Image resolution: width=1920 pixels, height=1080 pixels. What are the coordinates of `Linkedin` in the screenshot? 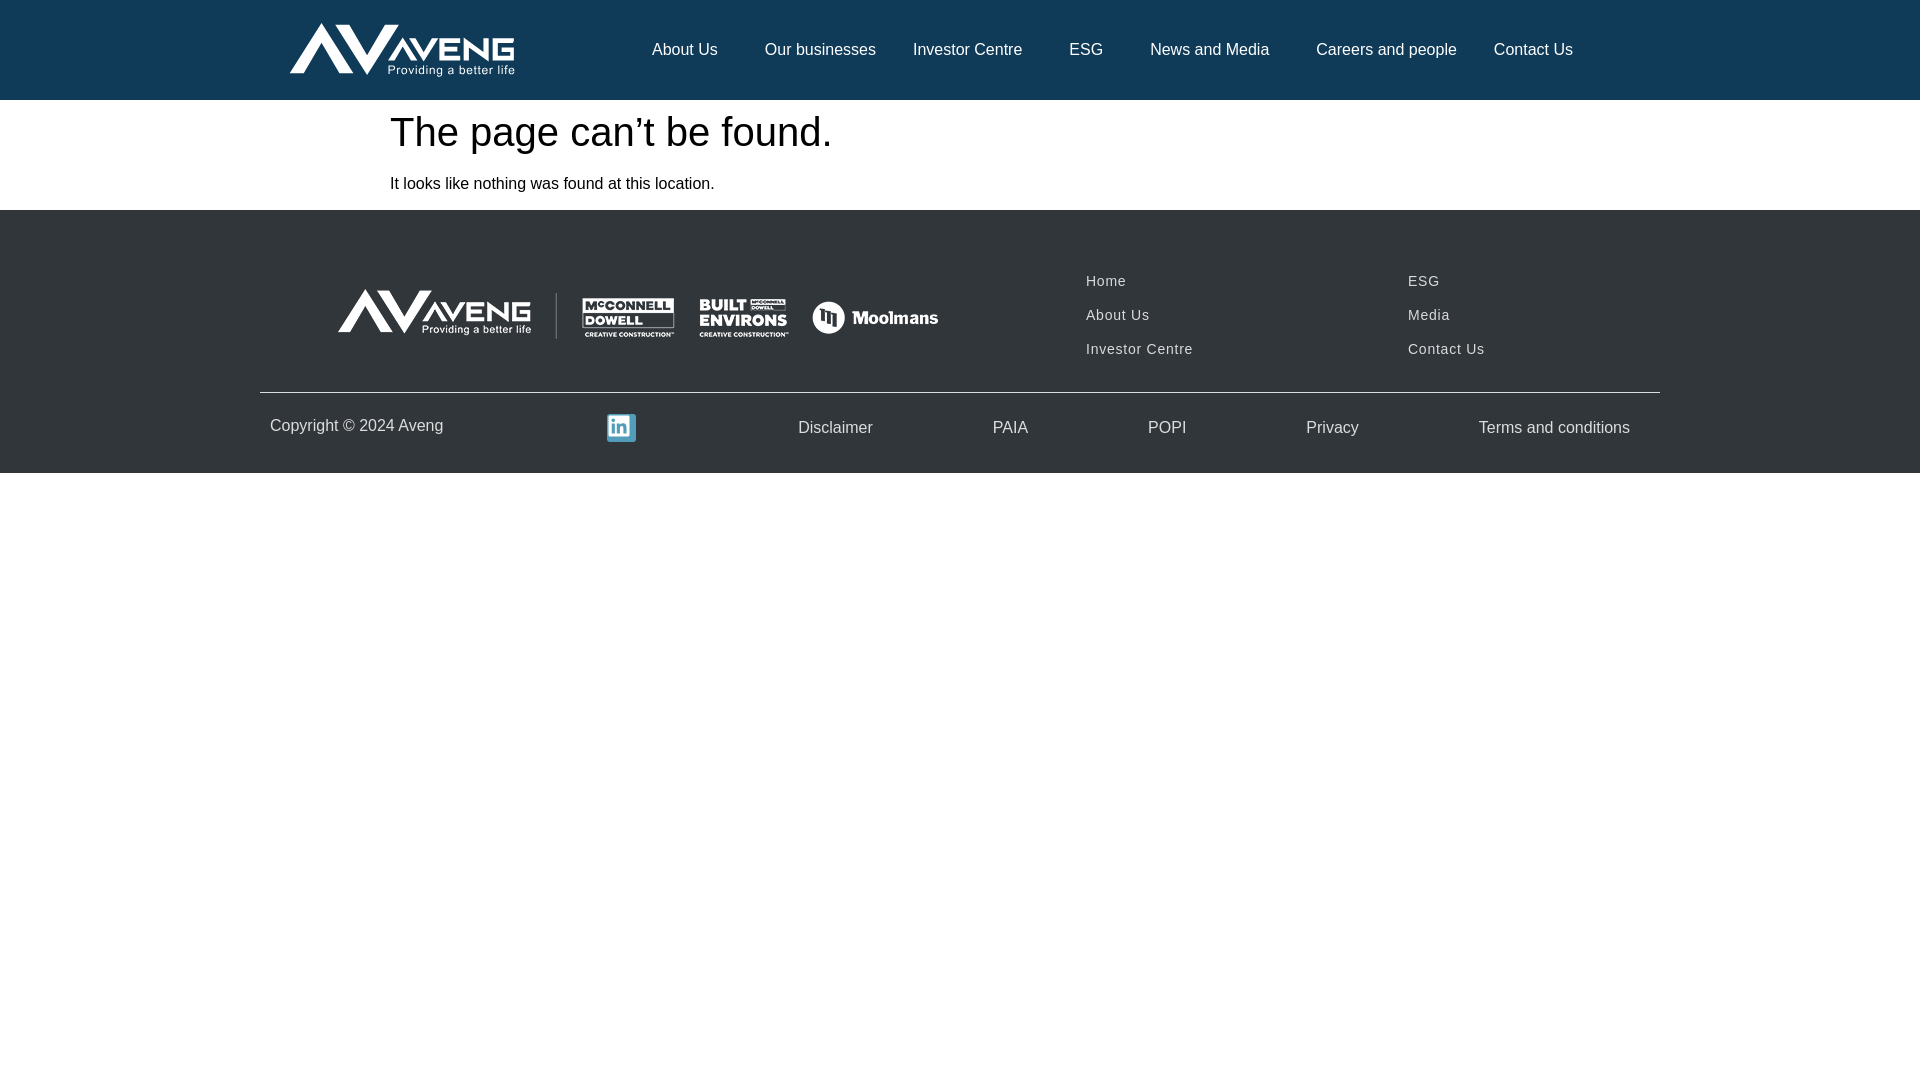 It's located at (620, 428).